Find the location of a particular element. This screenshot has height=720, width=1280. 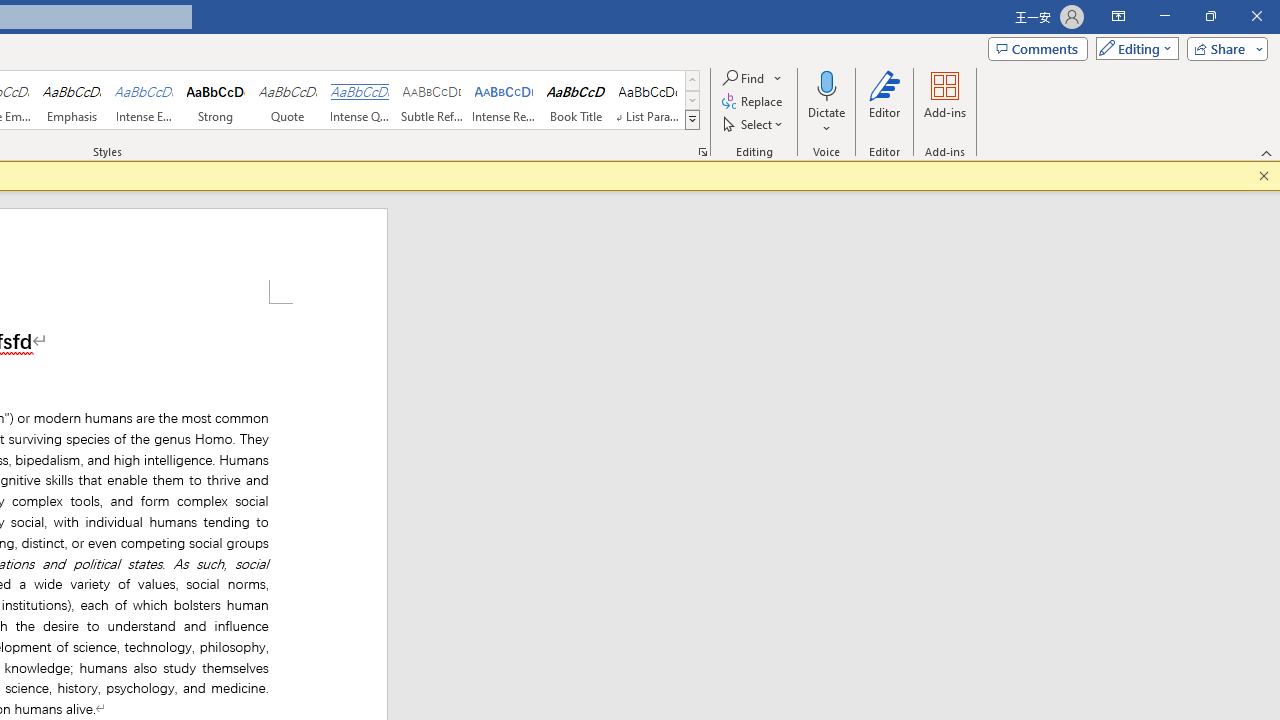

Intense Emphasis is located at coordinates (144, 100).